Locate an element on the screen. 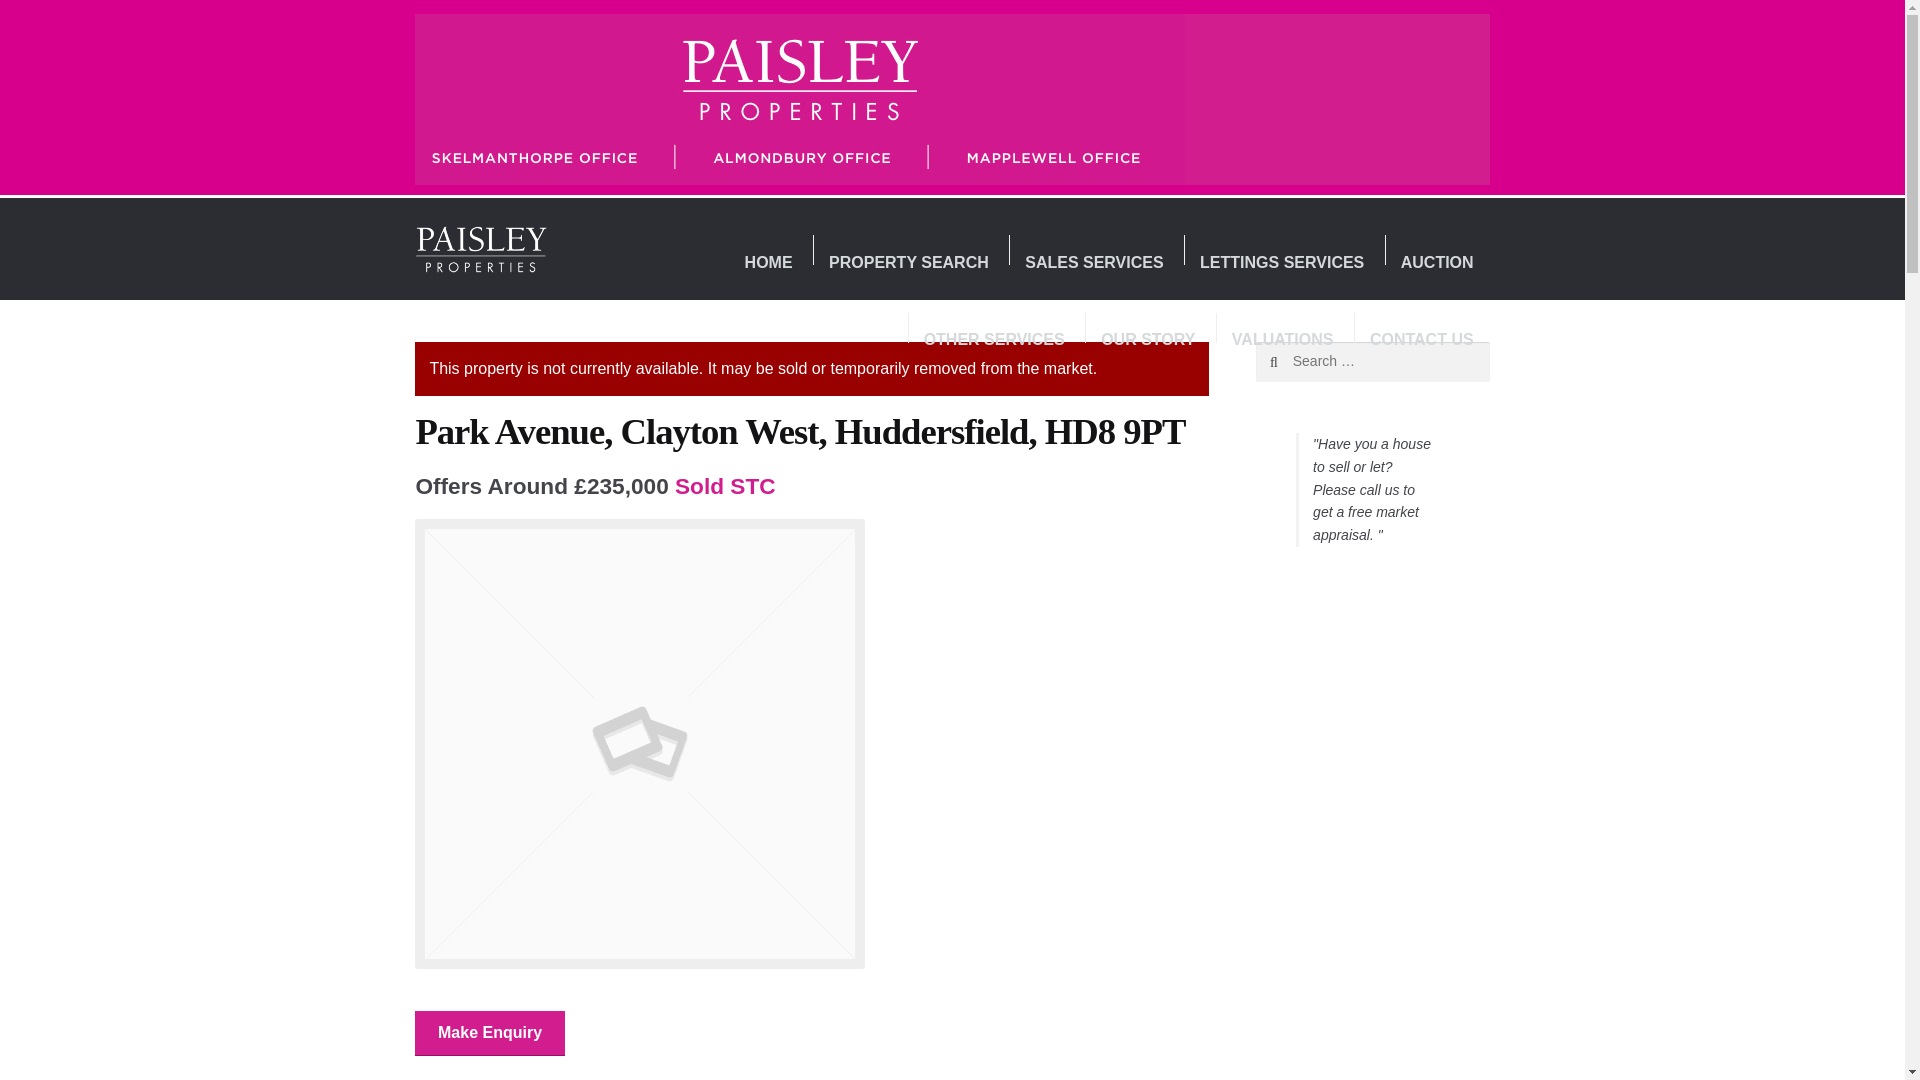 This screenshot has height=1080, width=1920. OTHER SERVICES is located at coordinates (994, 341).